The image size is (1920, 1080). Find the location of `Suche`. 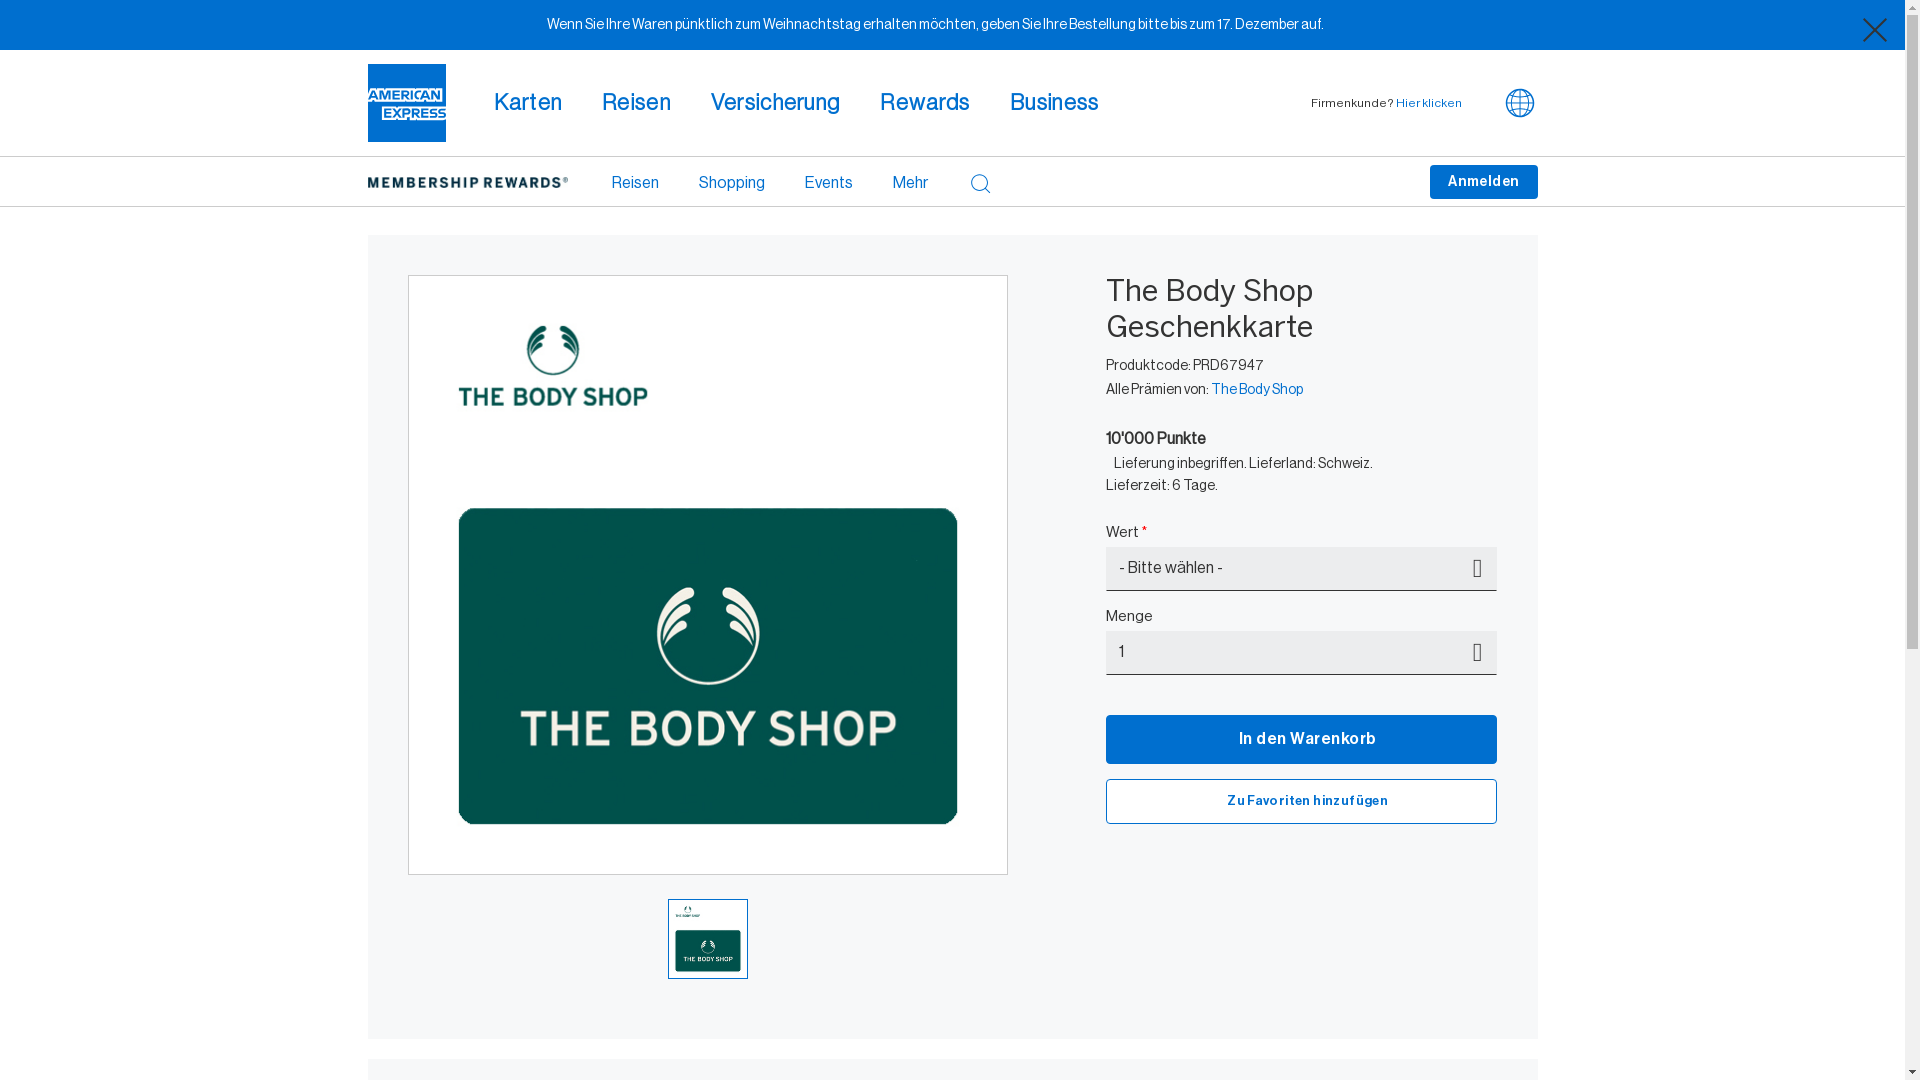

Suche is located at coordinates (980, 182).